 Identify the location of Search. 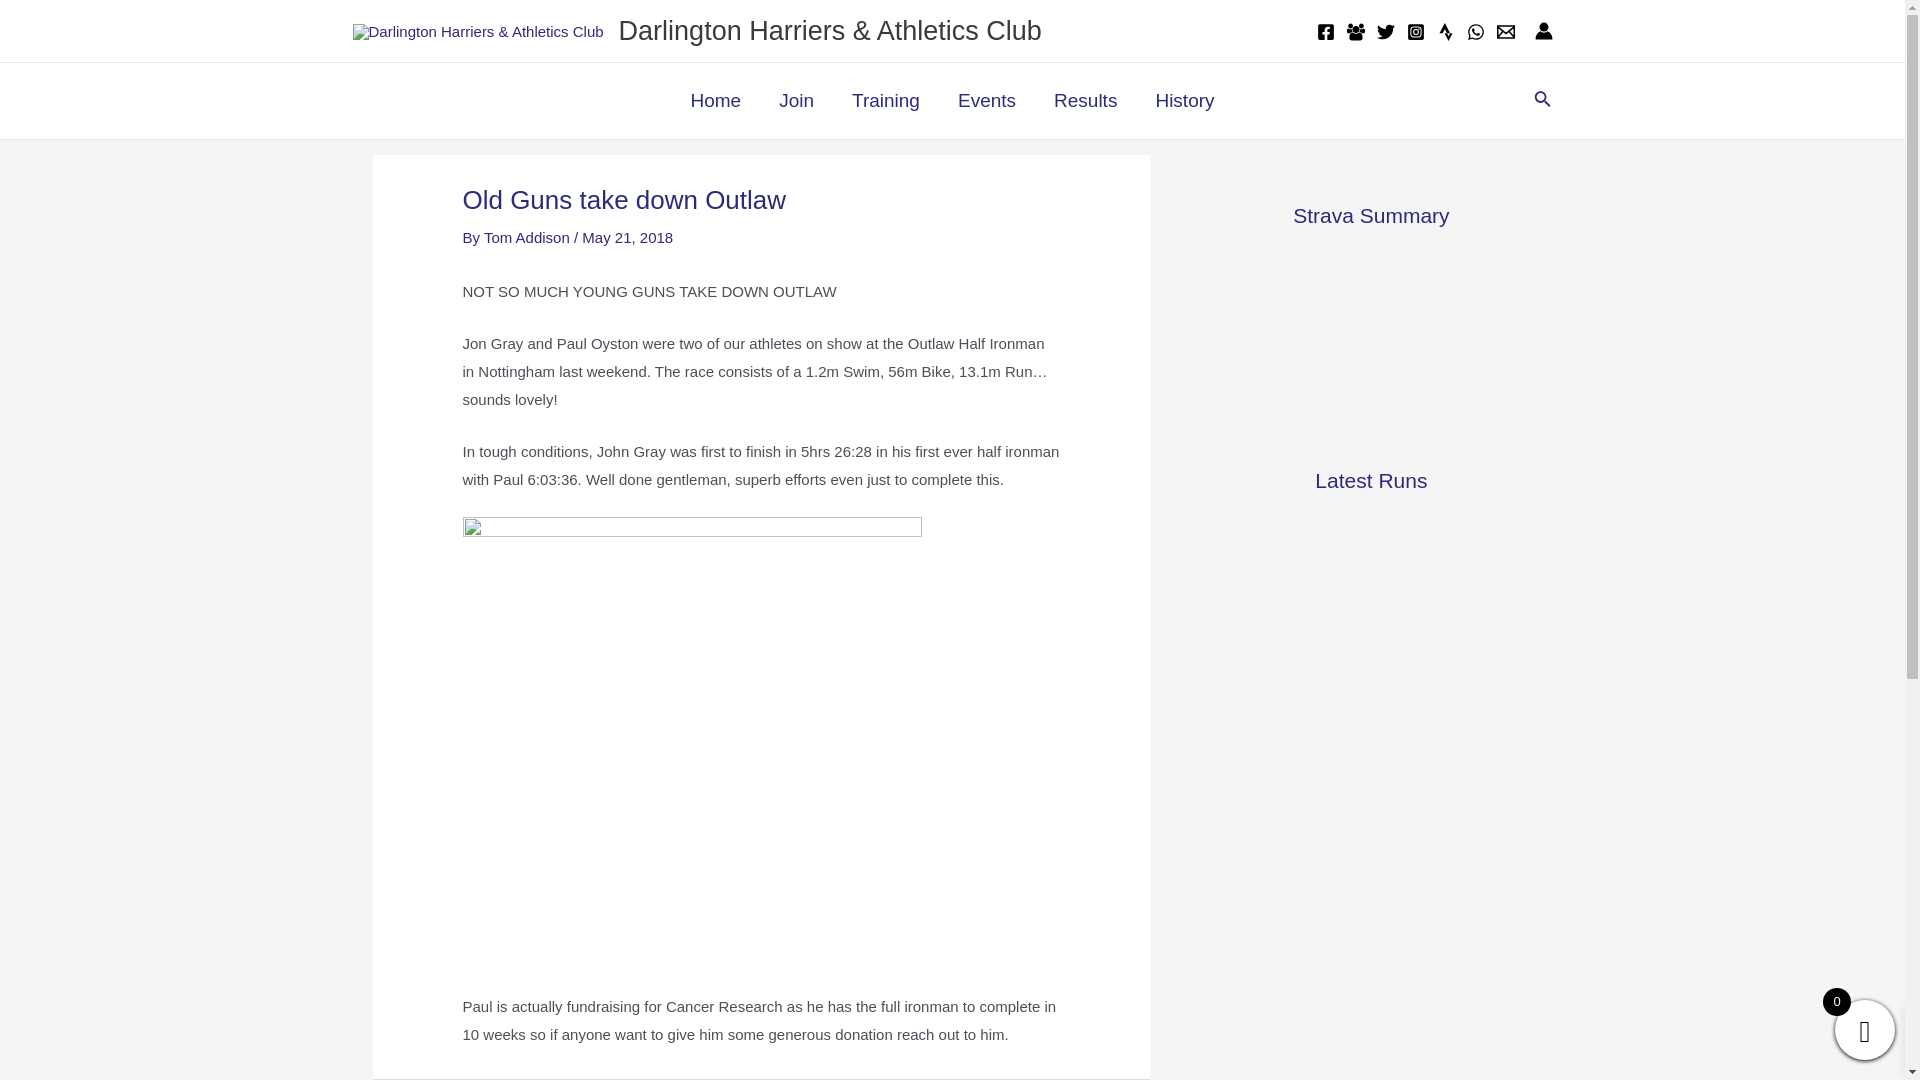
(1542, 100).